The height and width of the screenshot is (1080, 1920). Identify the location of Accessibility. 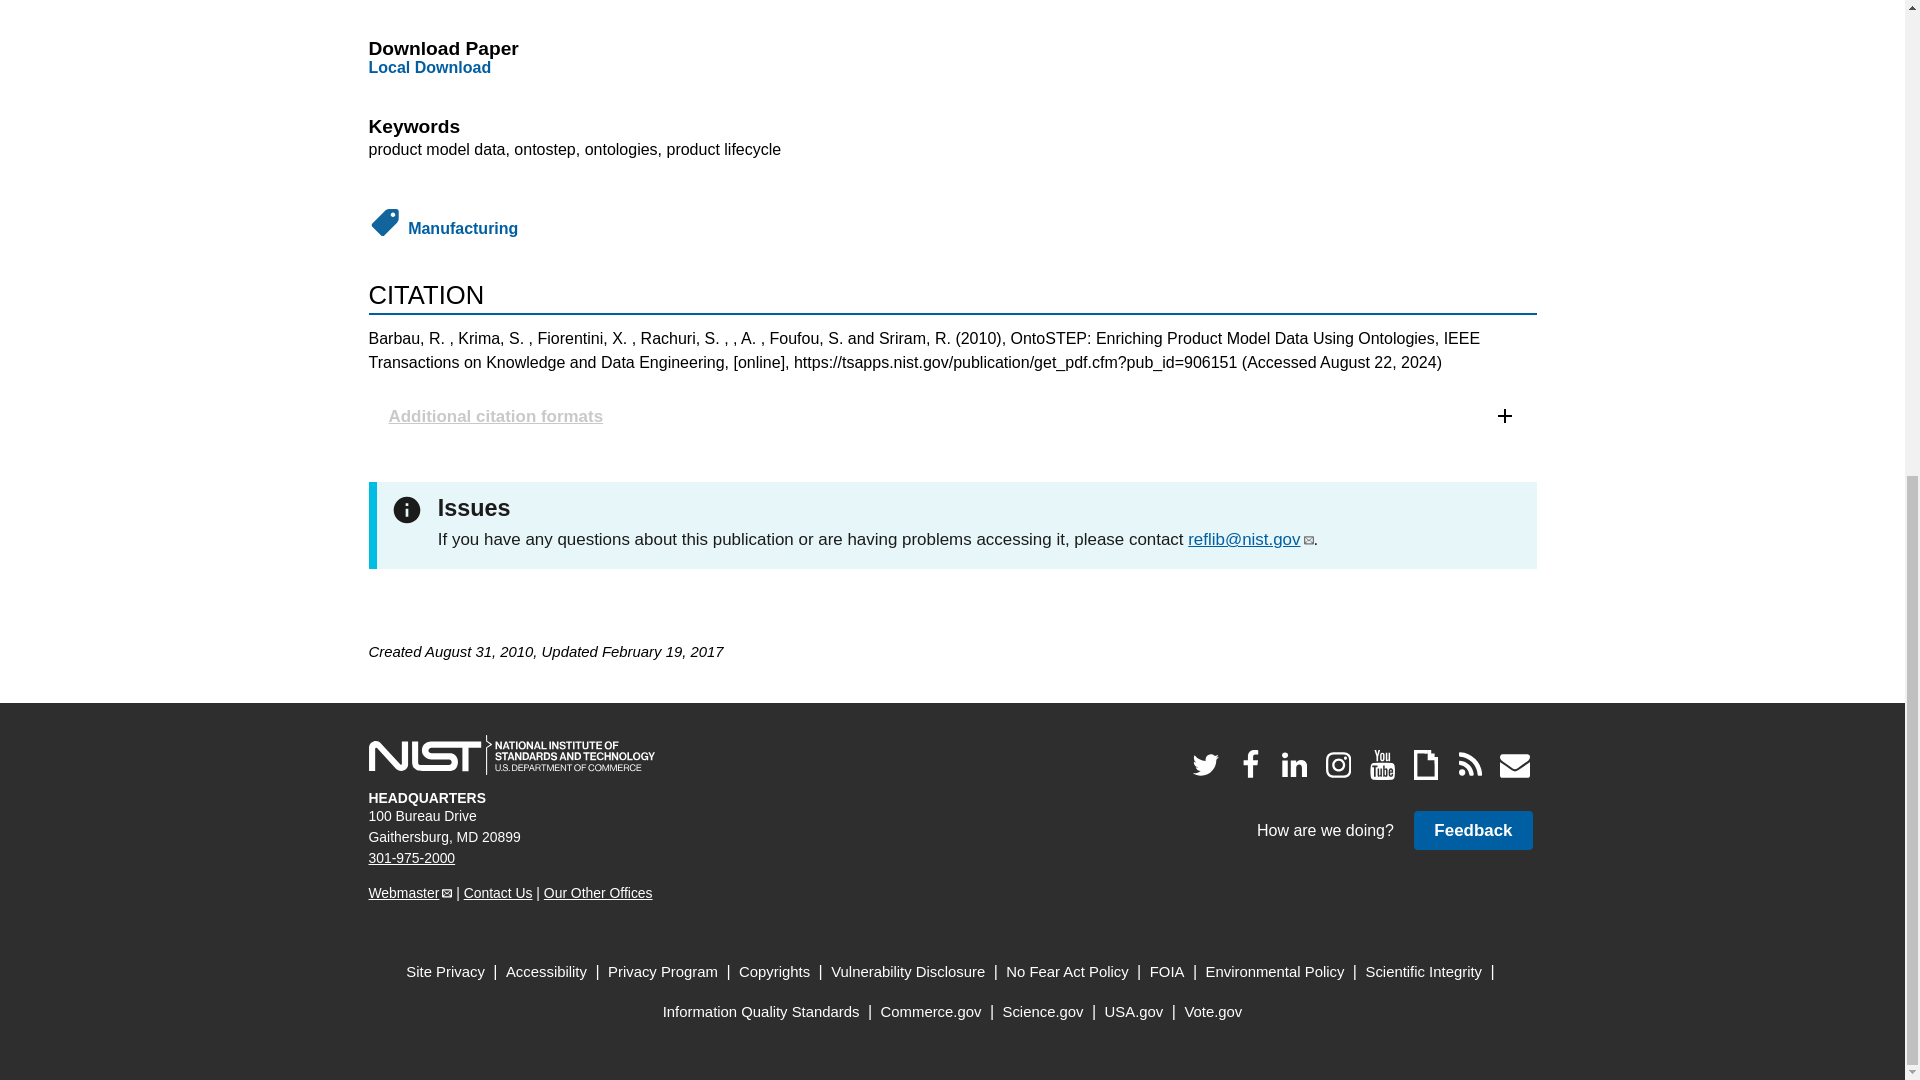
(546, 972).